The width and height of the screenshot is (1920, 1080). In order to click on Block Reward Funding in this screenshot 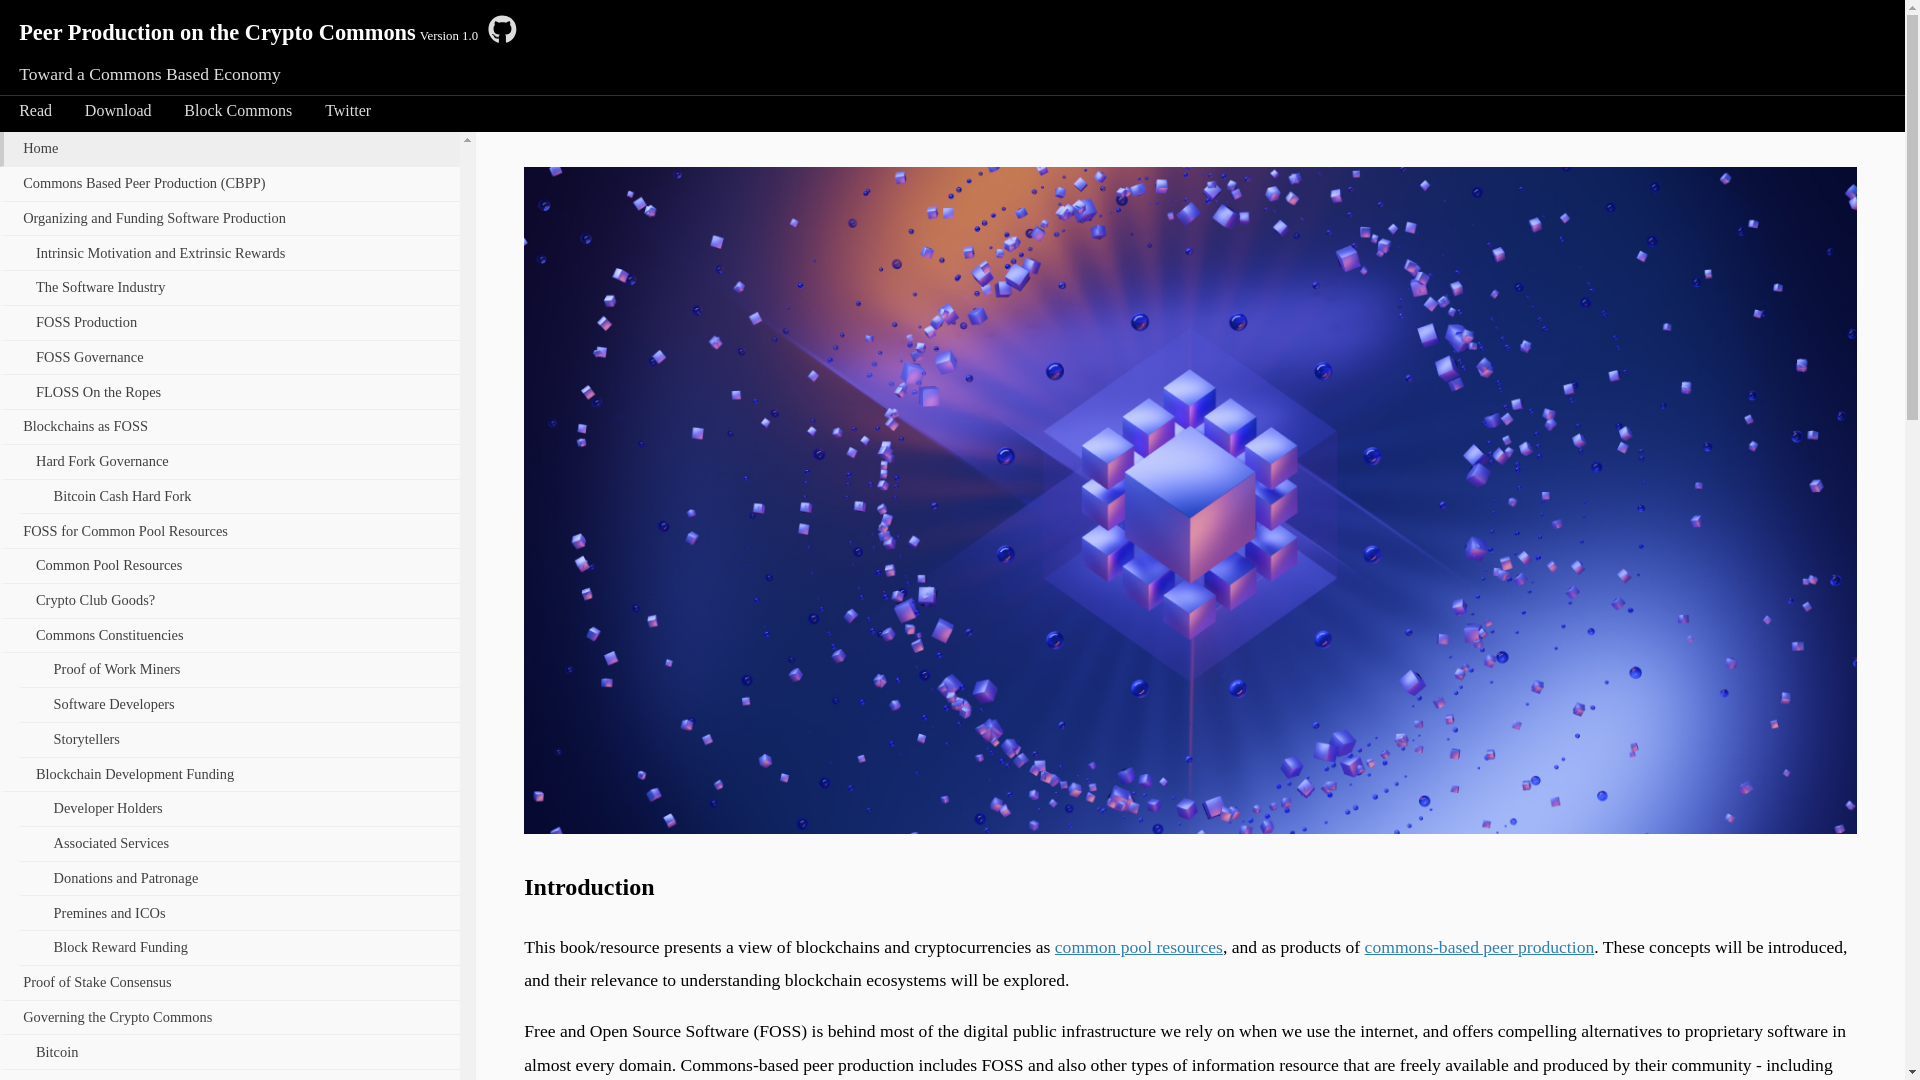, I will do `click(240, 948)`.